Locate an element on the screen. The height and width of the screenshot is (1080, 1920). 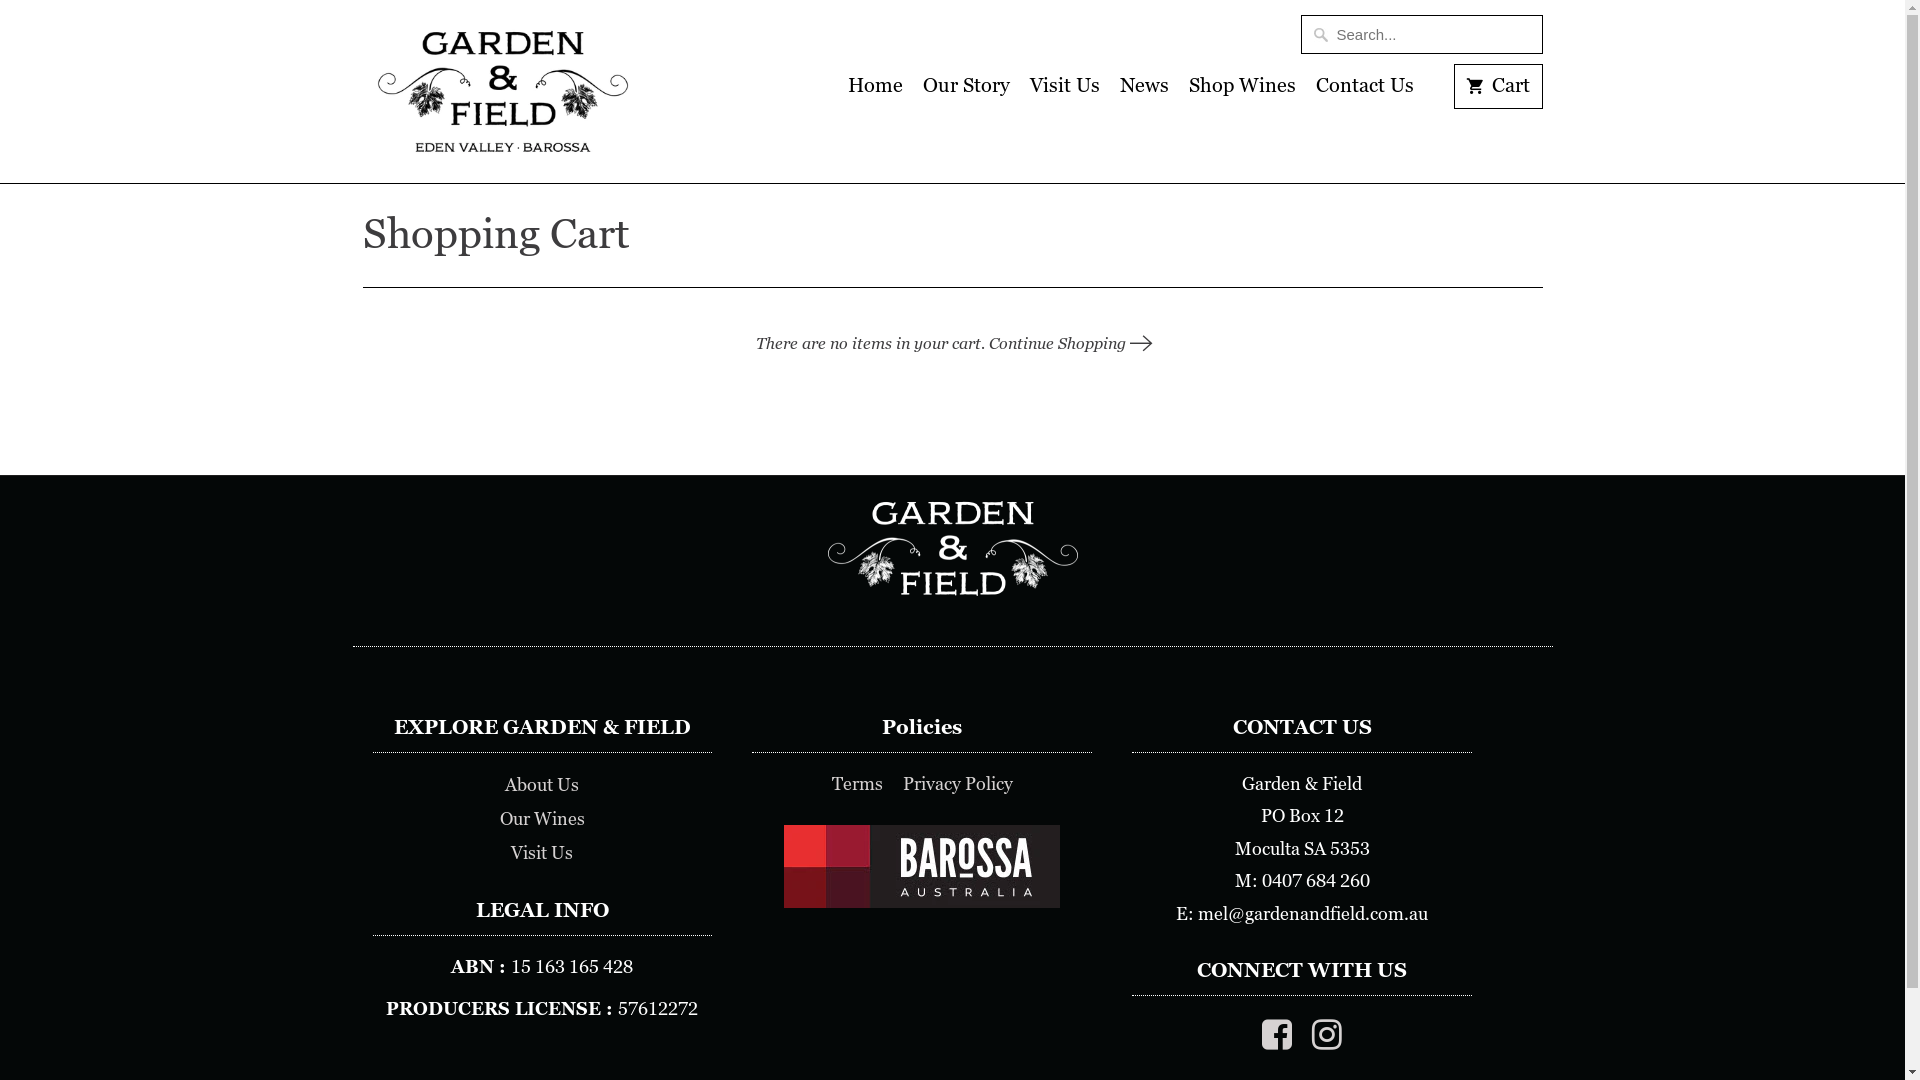
Home is located at coordinates (876, 91).